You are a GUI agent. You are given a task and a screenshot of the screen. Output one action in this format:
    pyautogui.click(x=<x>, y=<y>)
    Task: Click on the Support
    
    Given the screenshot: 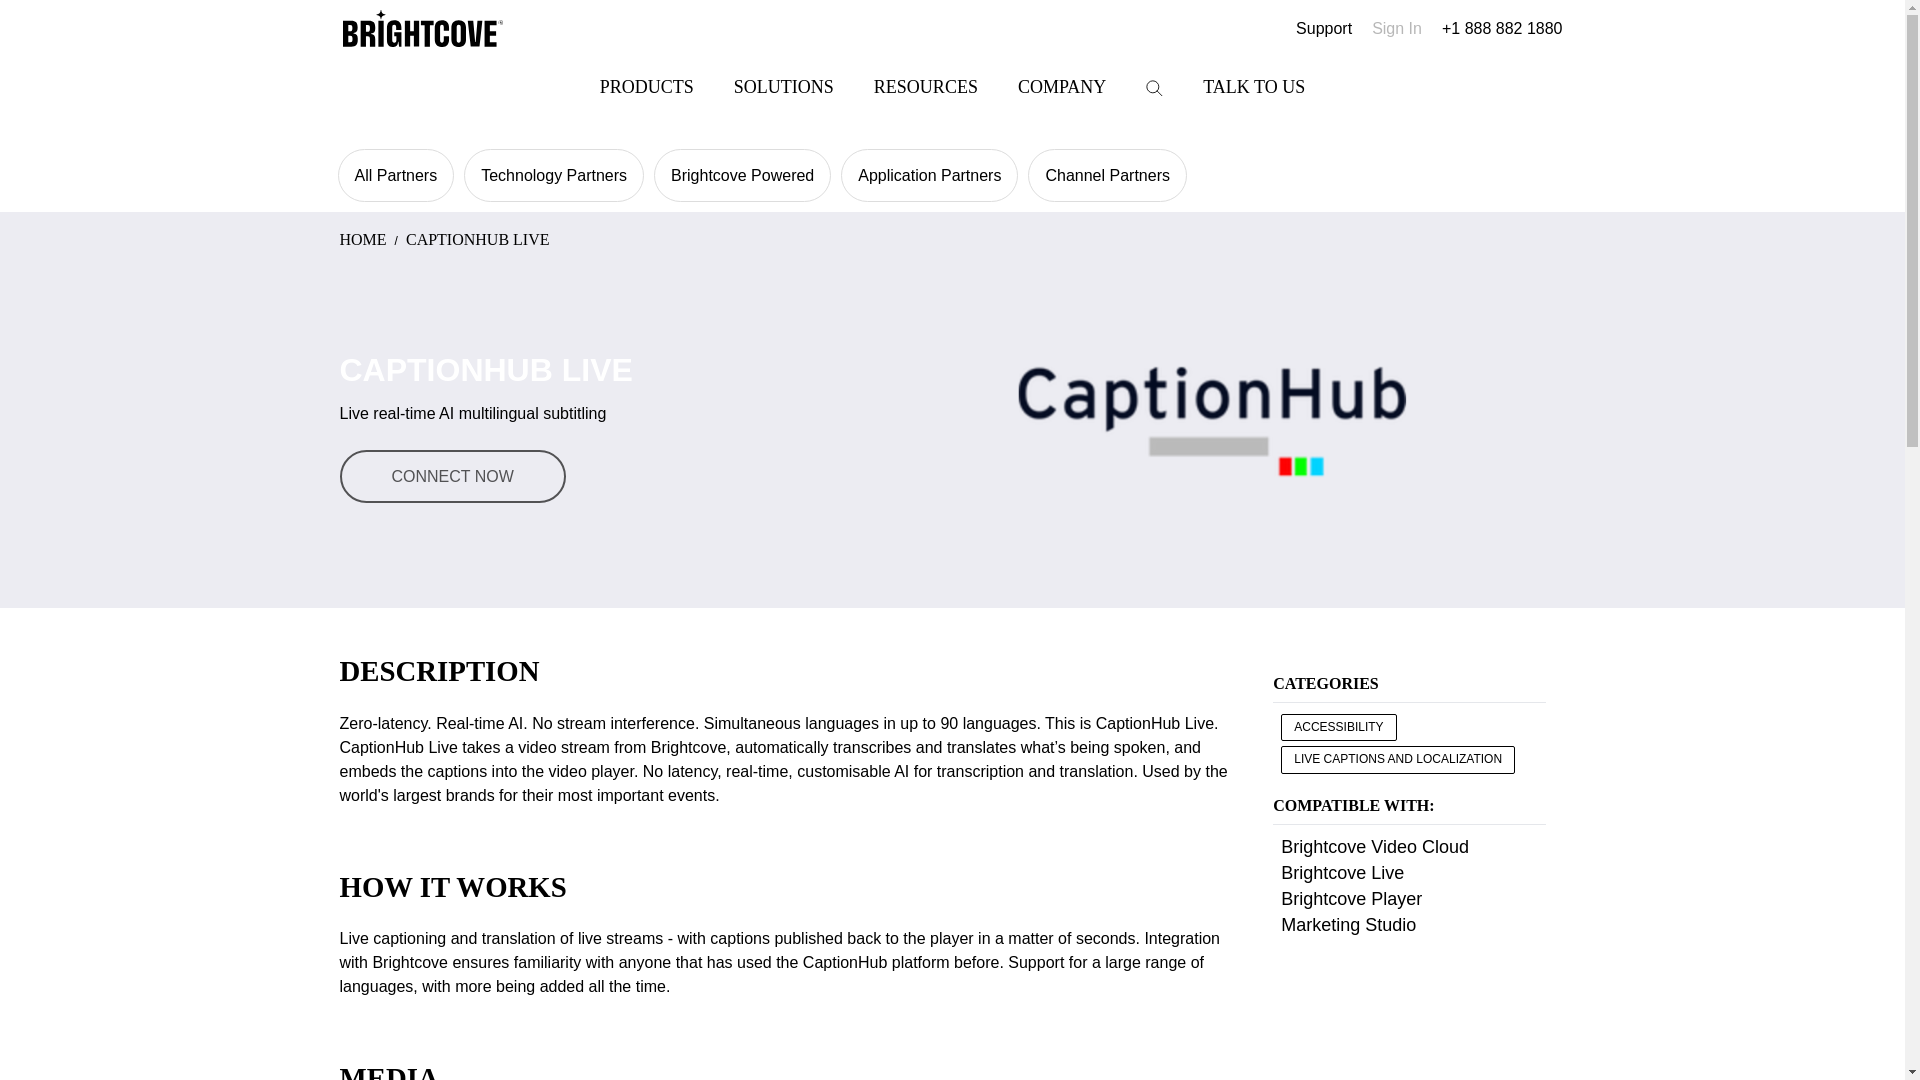 What is the action you would take?
    pyautogui.click(x=1324, y=28)
    